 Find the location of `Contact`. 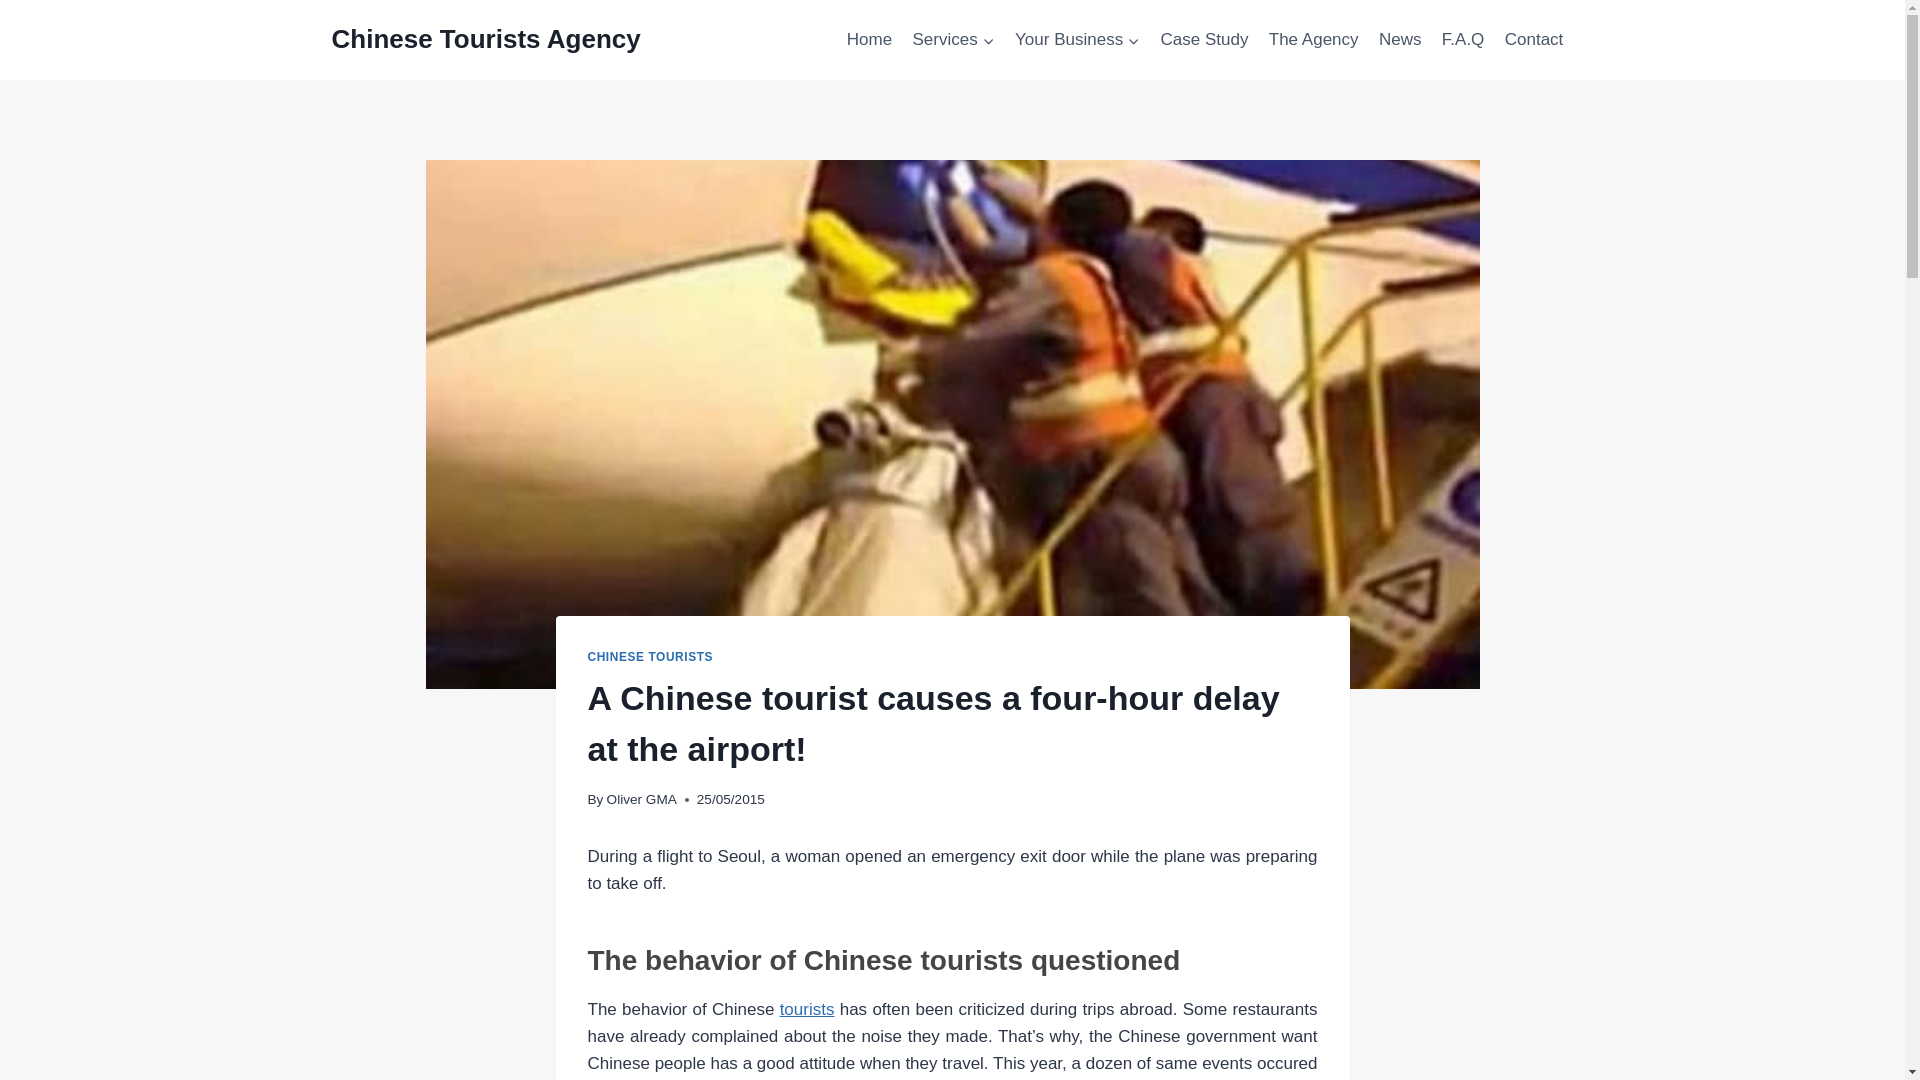

Contact is located at coordinates (1534, 40).